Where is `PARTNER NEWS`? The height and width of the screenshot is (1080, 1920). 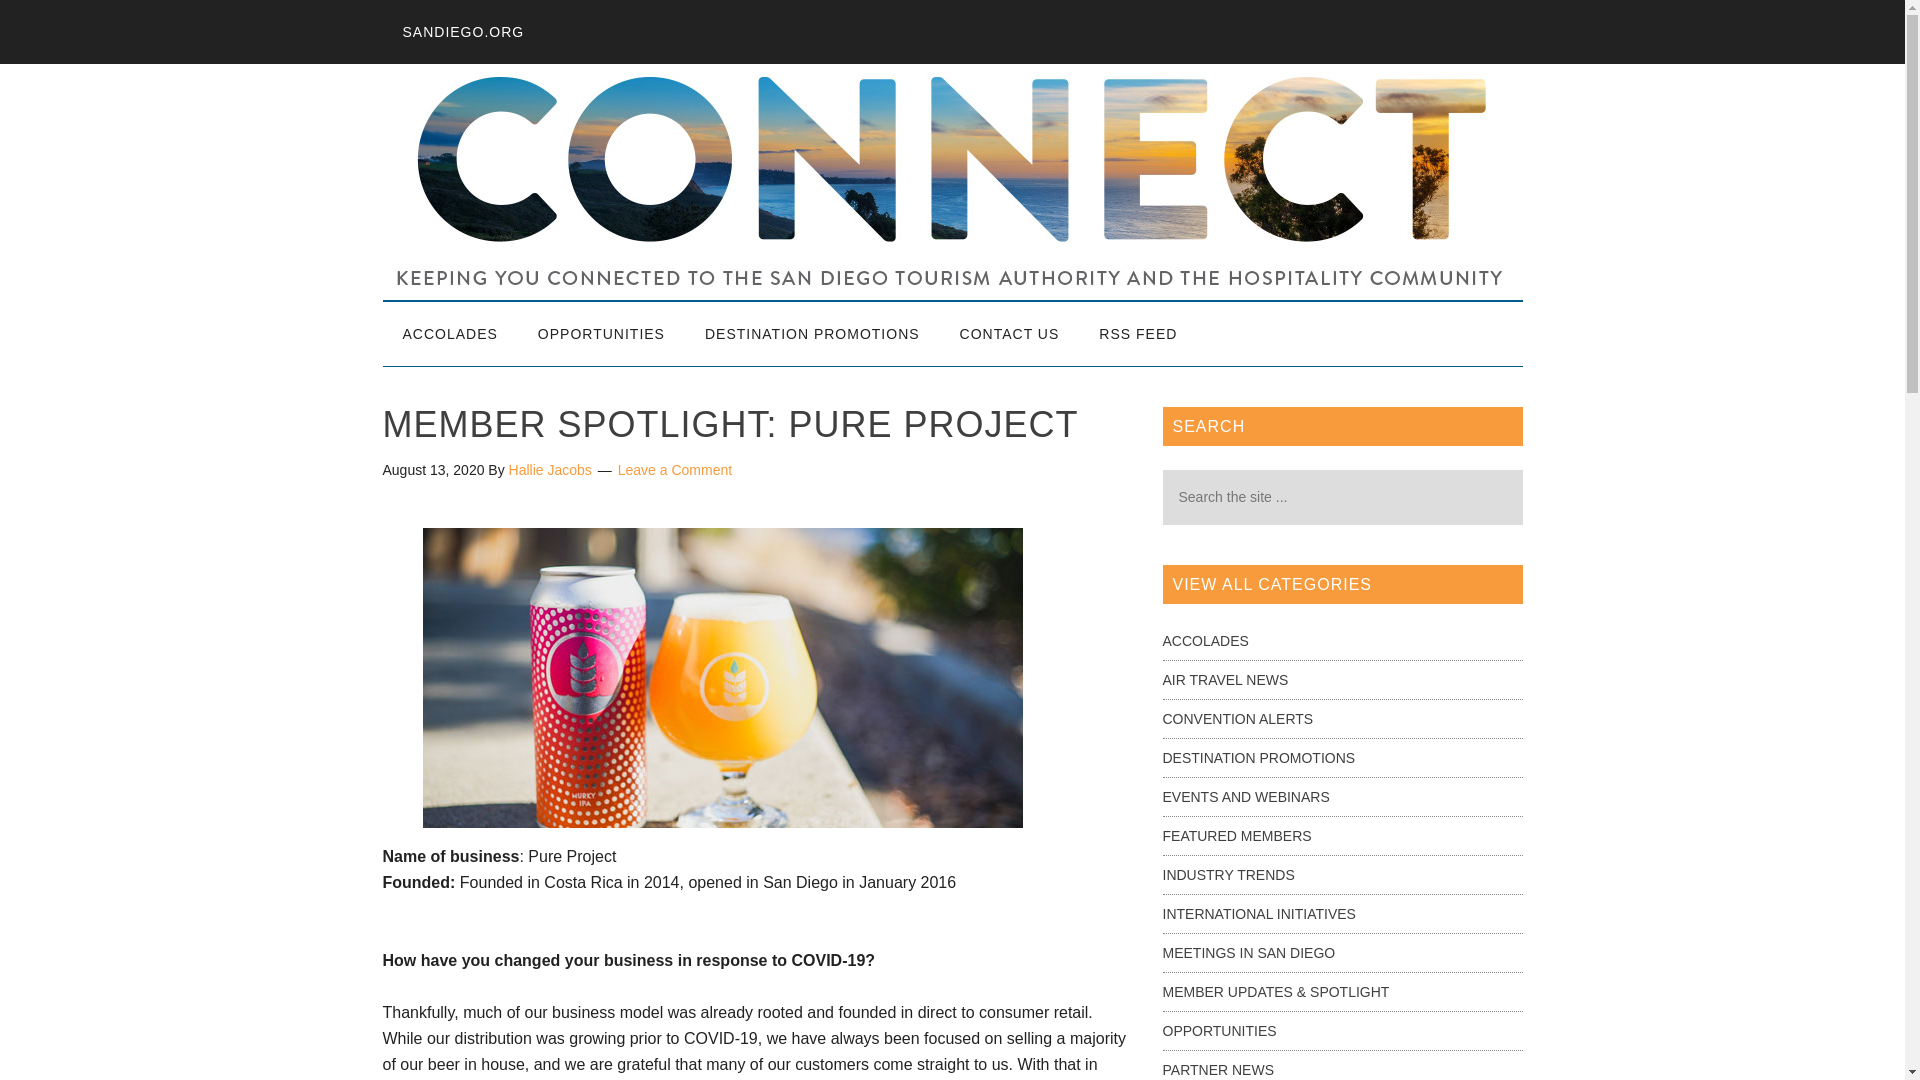
PARTNER NEWS is located at coordinates (1218, 1069).